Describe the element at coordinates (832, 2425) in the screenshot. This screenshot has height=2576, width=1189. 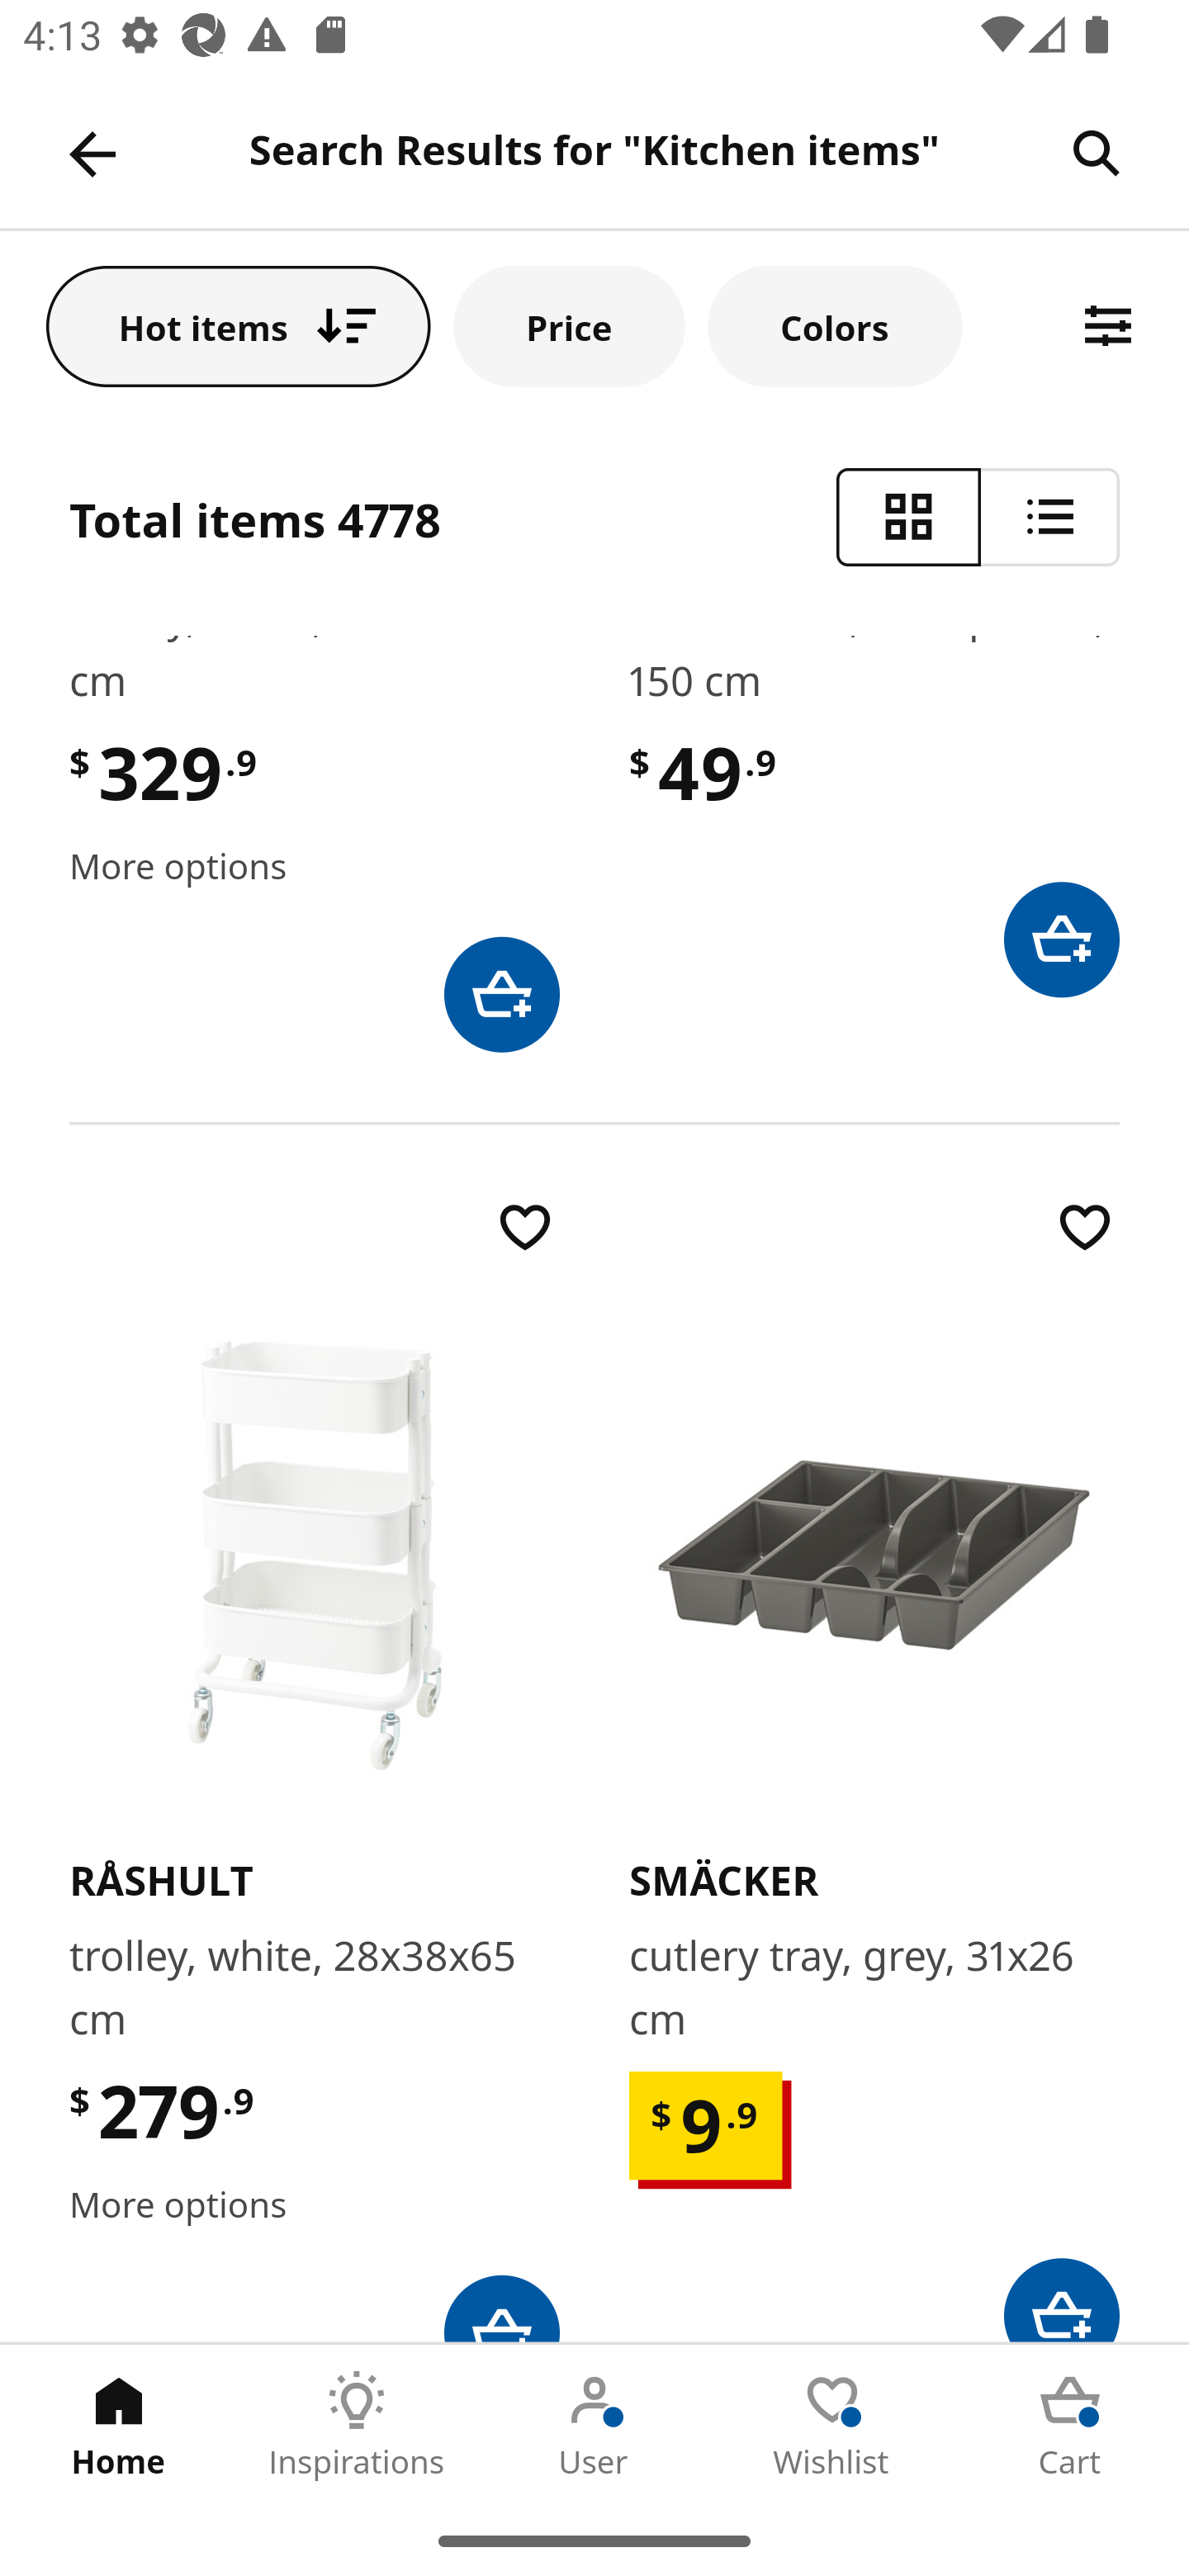
I see `Wishlist
Tab 4 of 5` at that location.